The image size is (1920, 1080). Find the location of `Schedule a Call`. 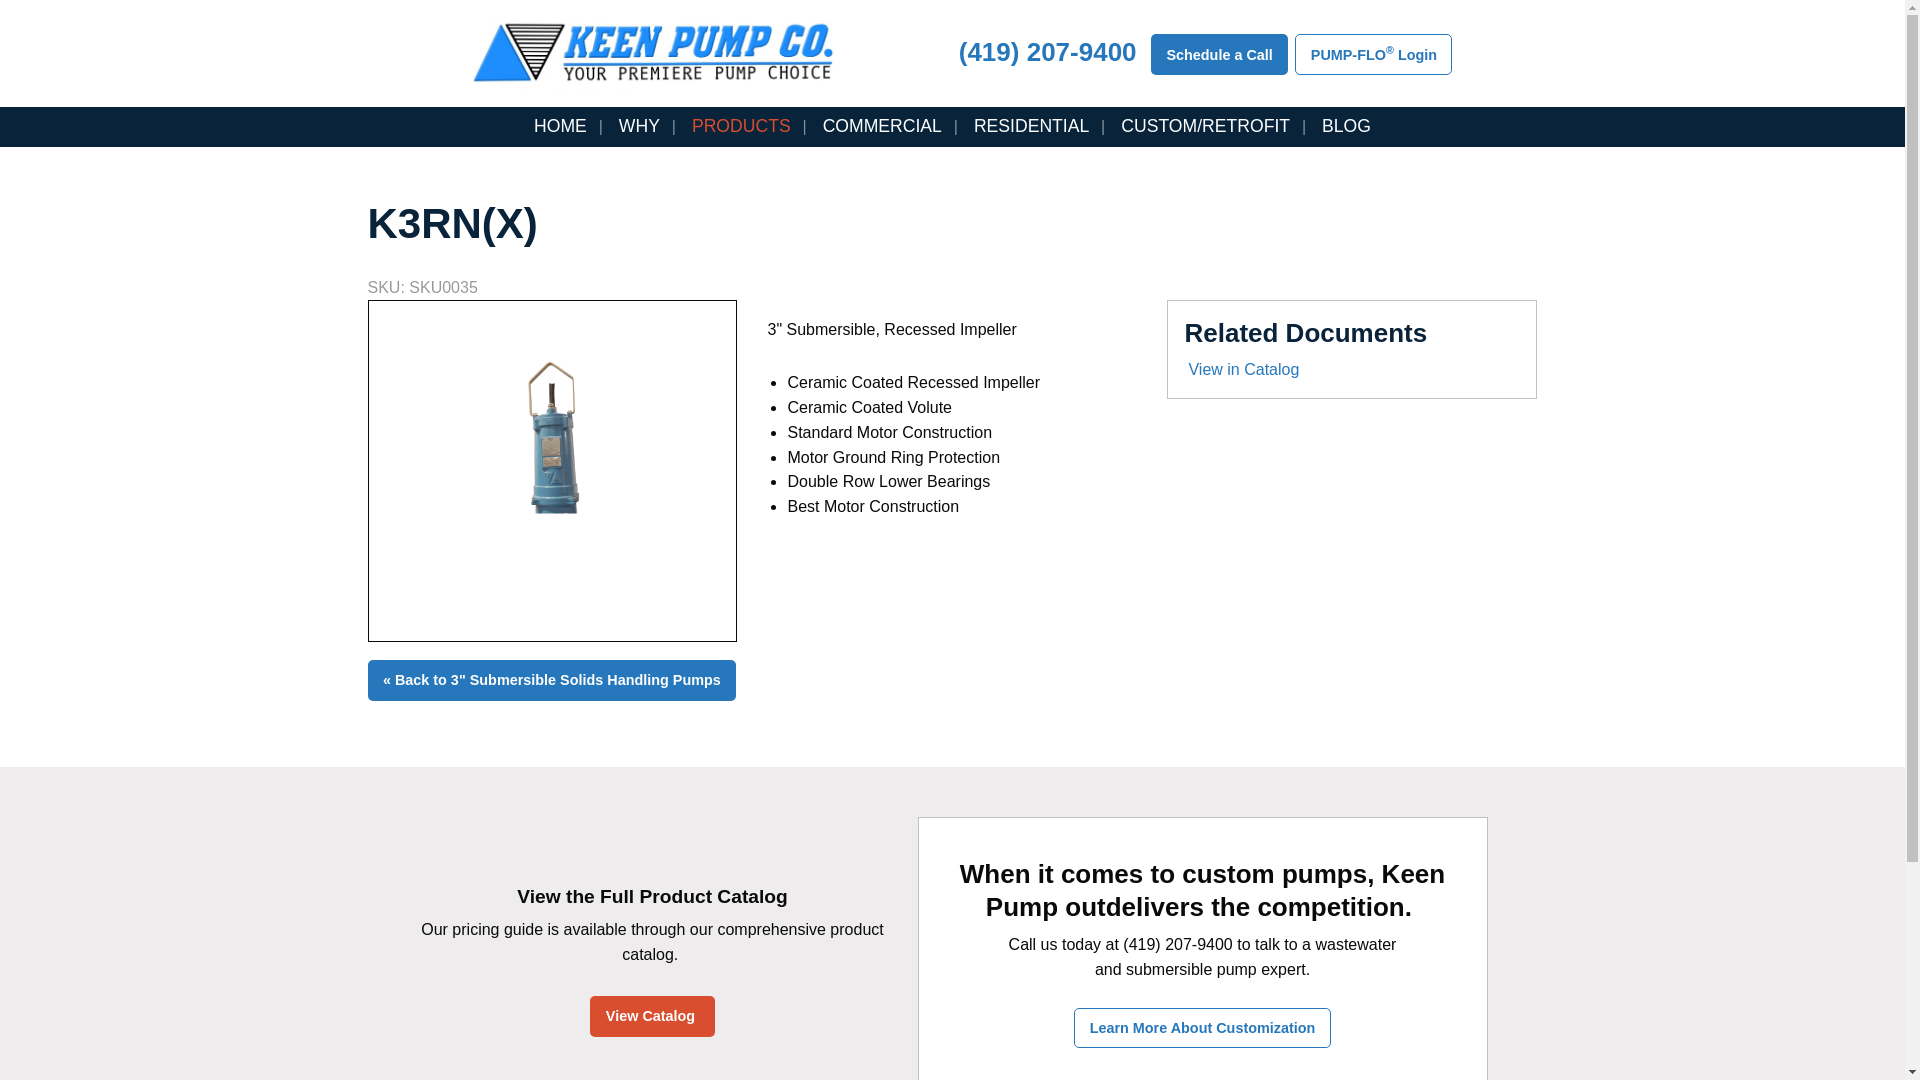

Schedule a Call is located at coordinates (1219, 54).